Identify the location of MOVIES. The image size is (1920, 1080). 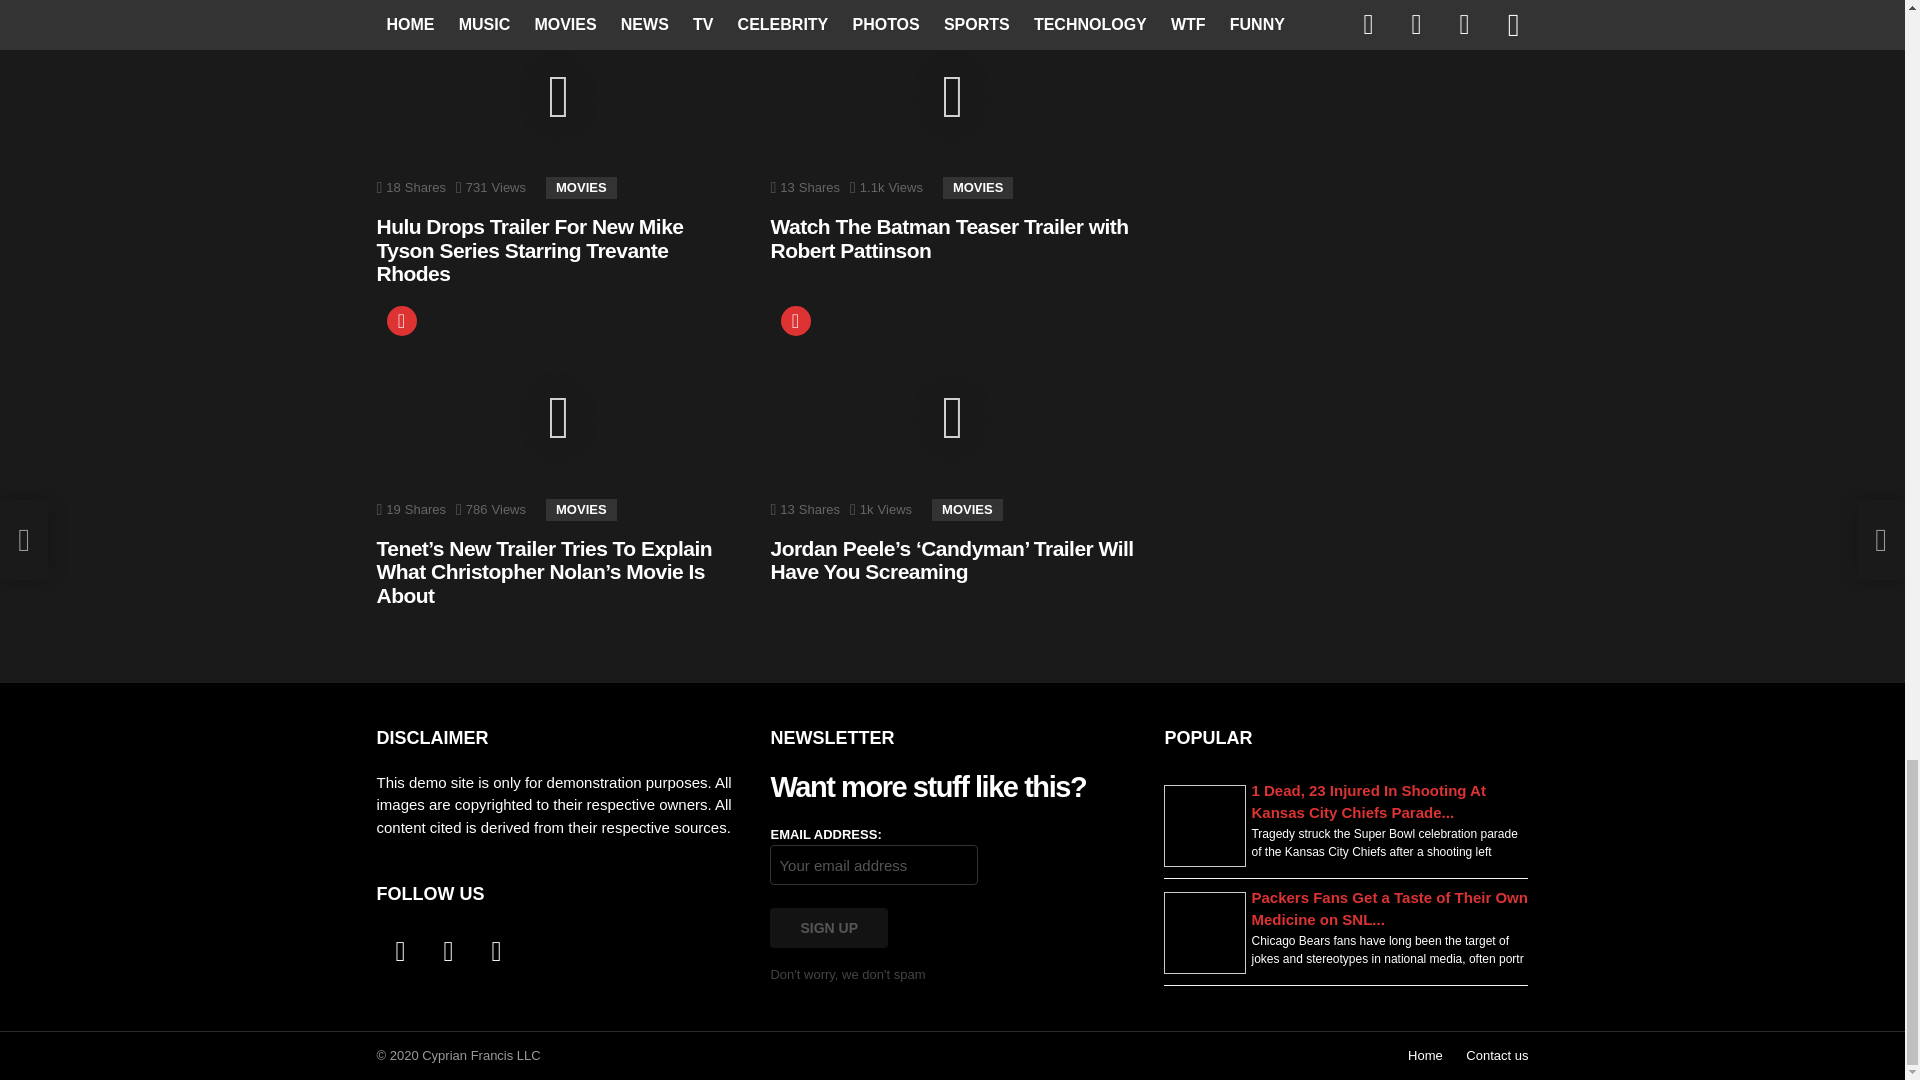
(978, 188).